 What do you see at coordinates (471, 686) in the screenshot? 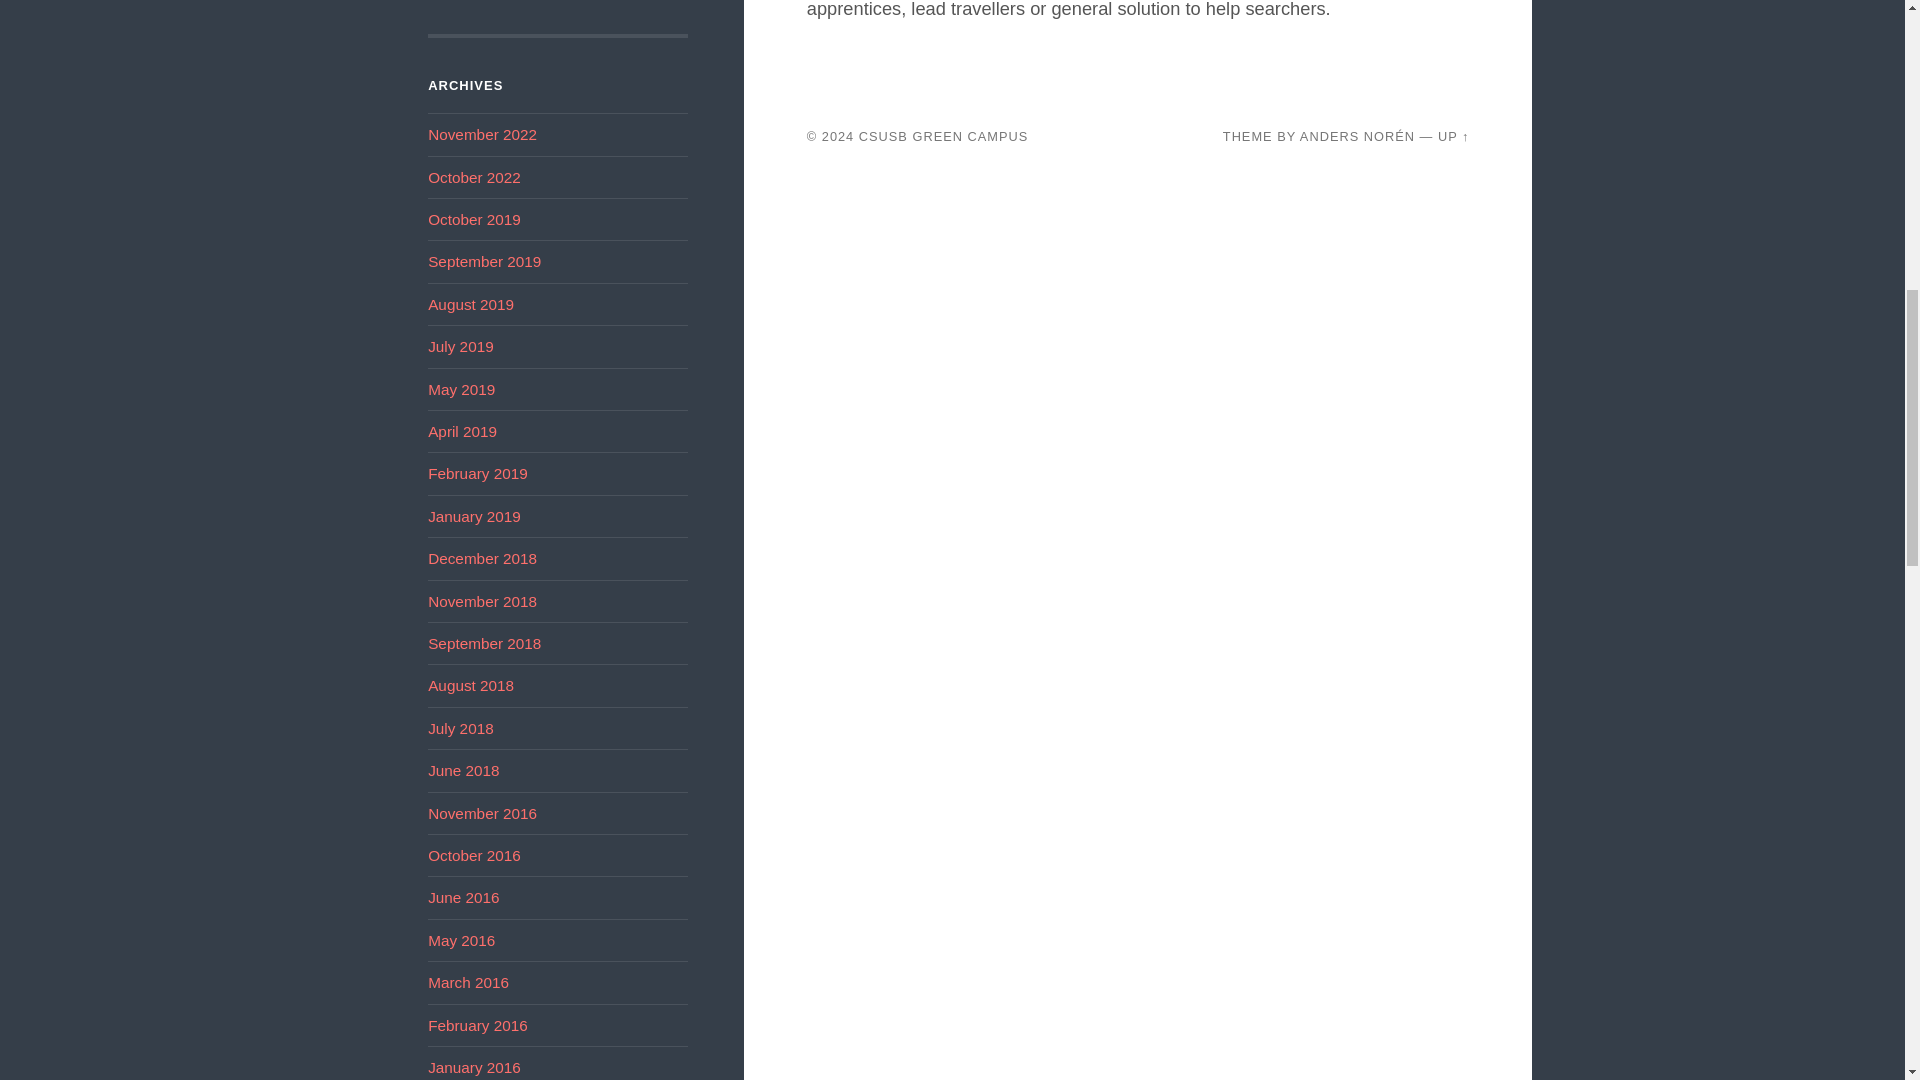
I see `August 2018` at bounding box center [471, 686].